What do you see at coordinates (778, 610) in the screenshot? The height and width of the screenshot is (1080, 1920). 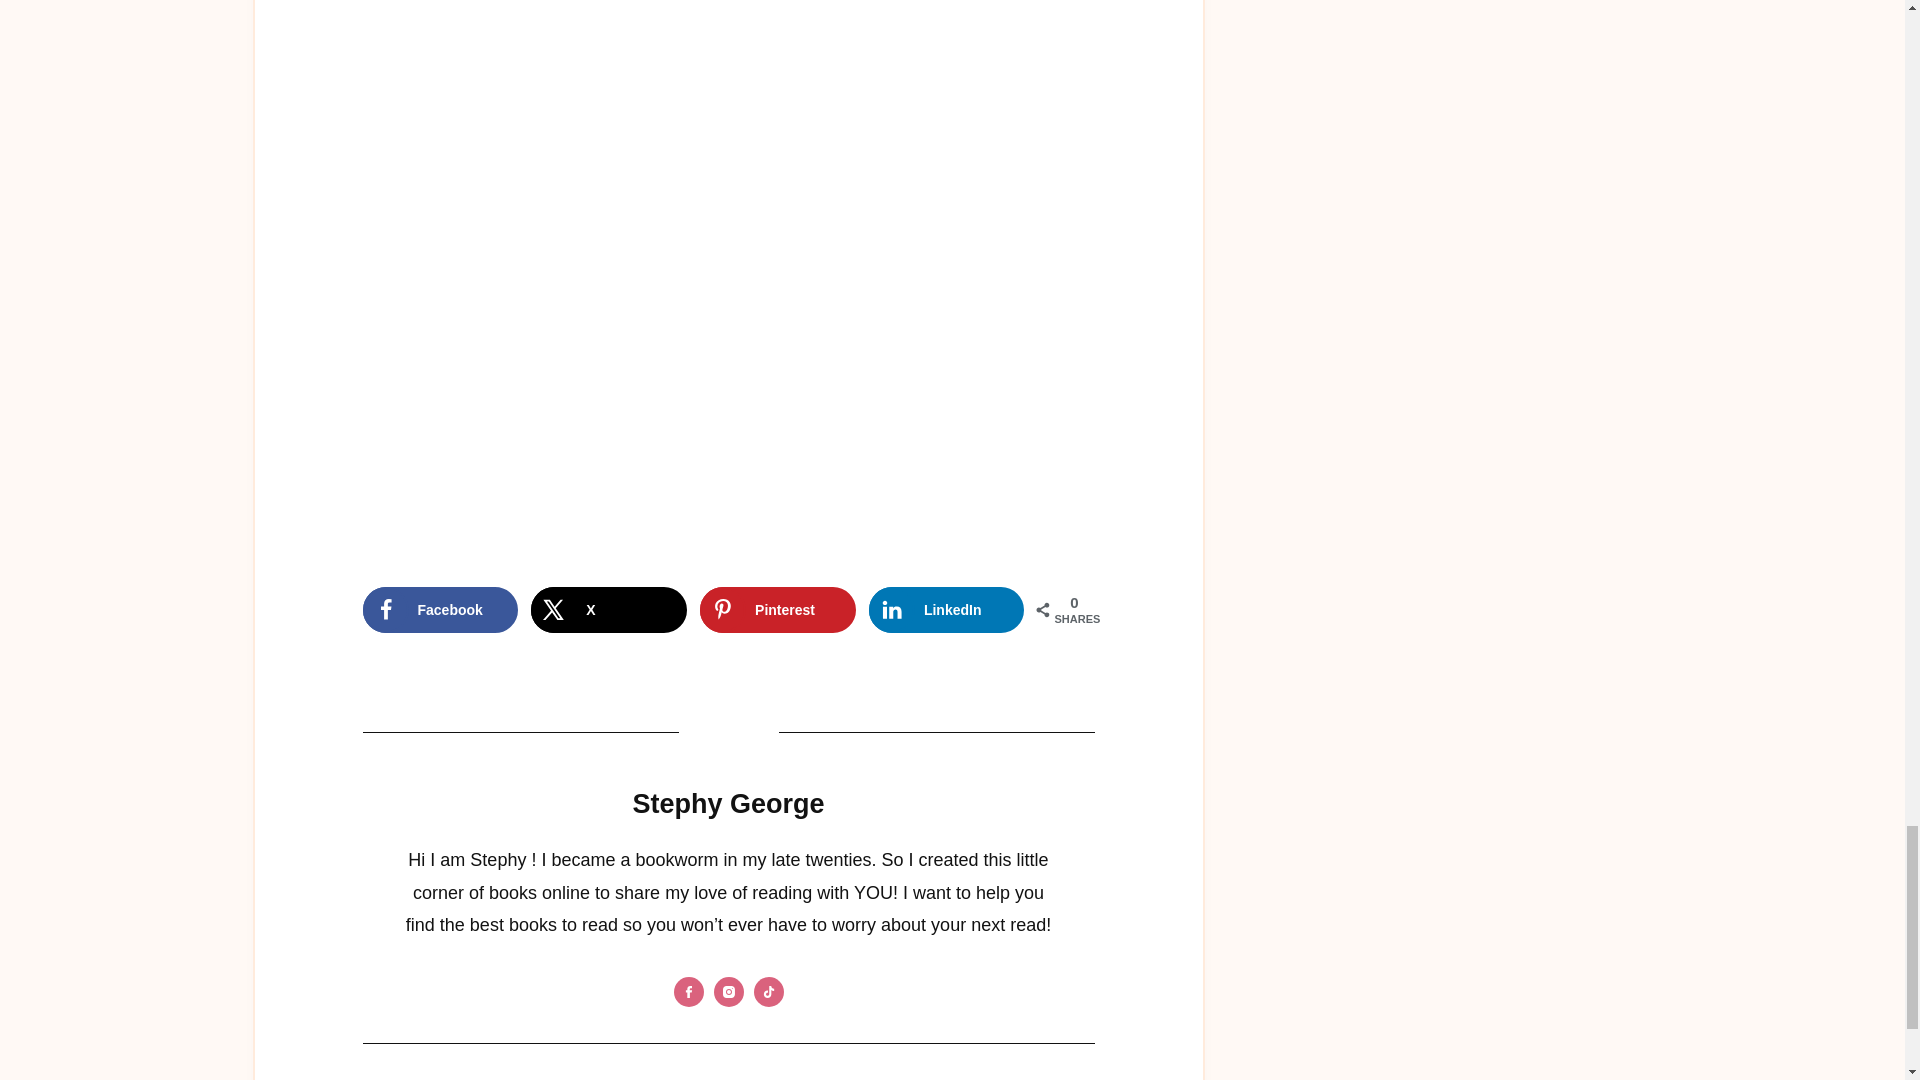 I see `Save to Pinterest` at bounding box center [778, 610].